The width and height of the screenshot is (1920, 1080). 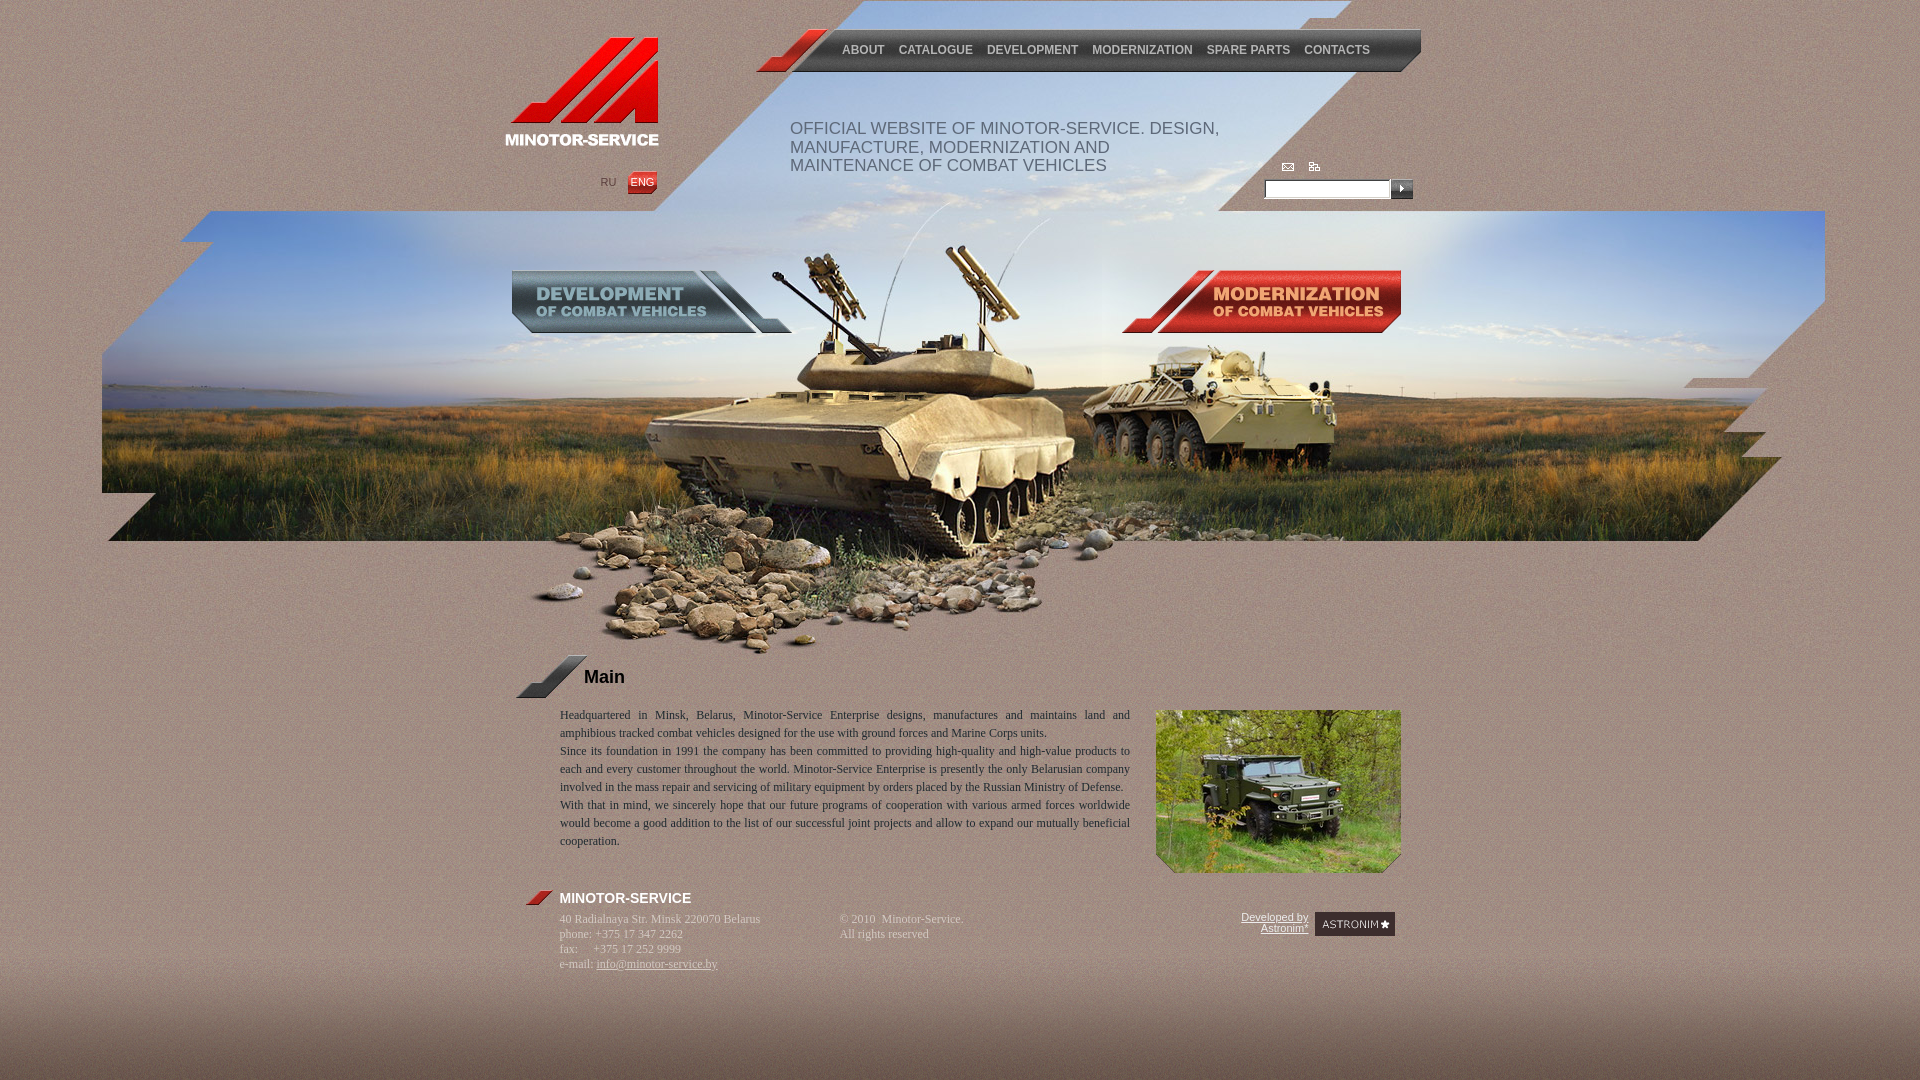 What do you see at coordinates (1337, 50) in the screenshot?
I see `CONTACTS` at bounding box center [1337, 50].